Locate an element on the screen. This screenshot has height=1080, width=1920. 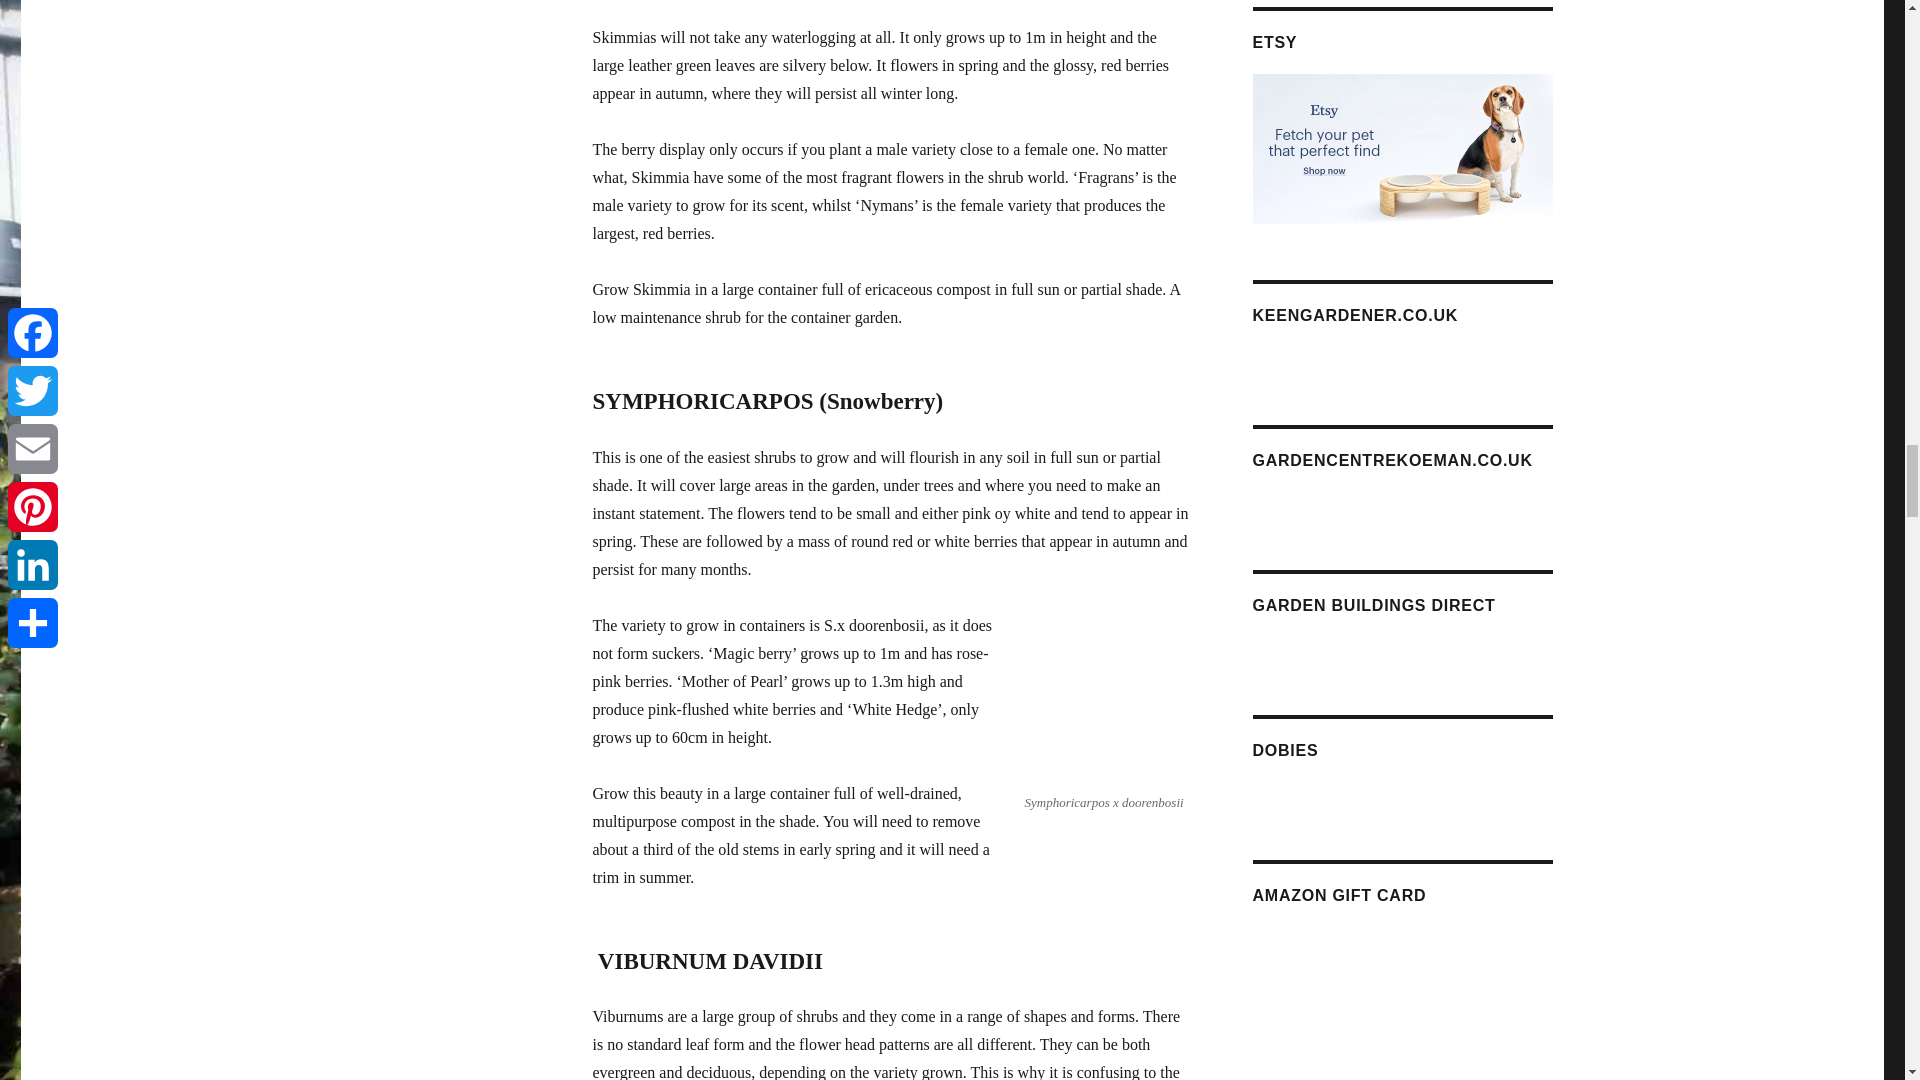
GardenCentre120x90 is located at coordinates (1401, 500).